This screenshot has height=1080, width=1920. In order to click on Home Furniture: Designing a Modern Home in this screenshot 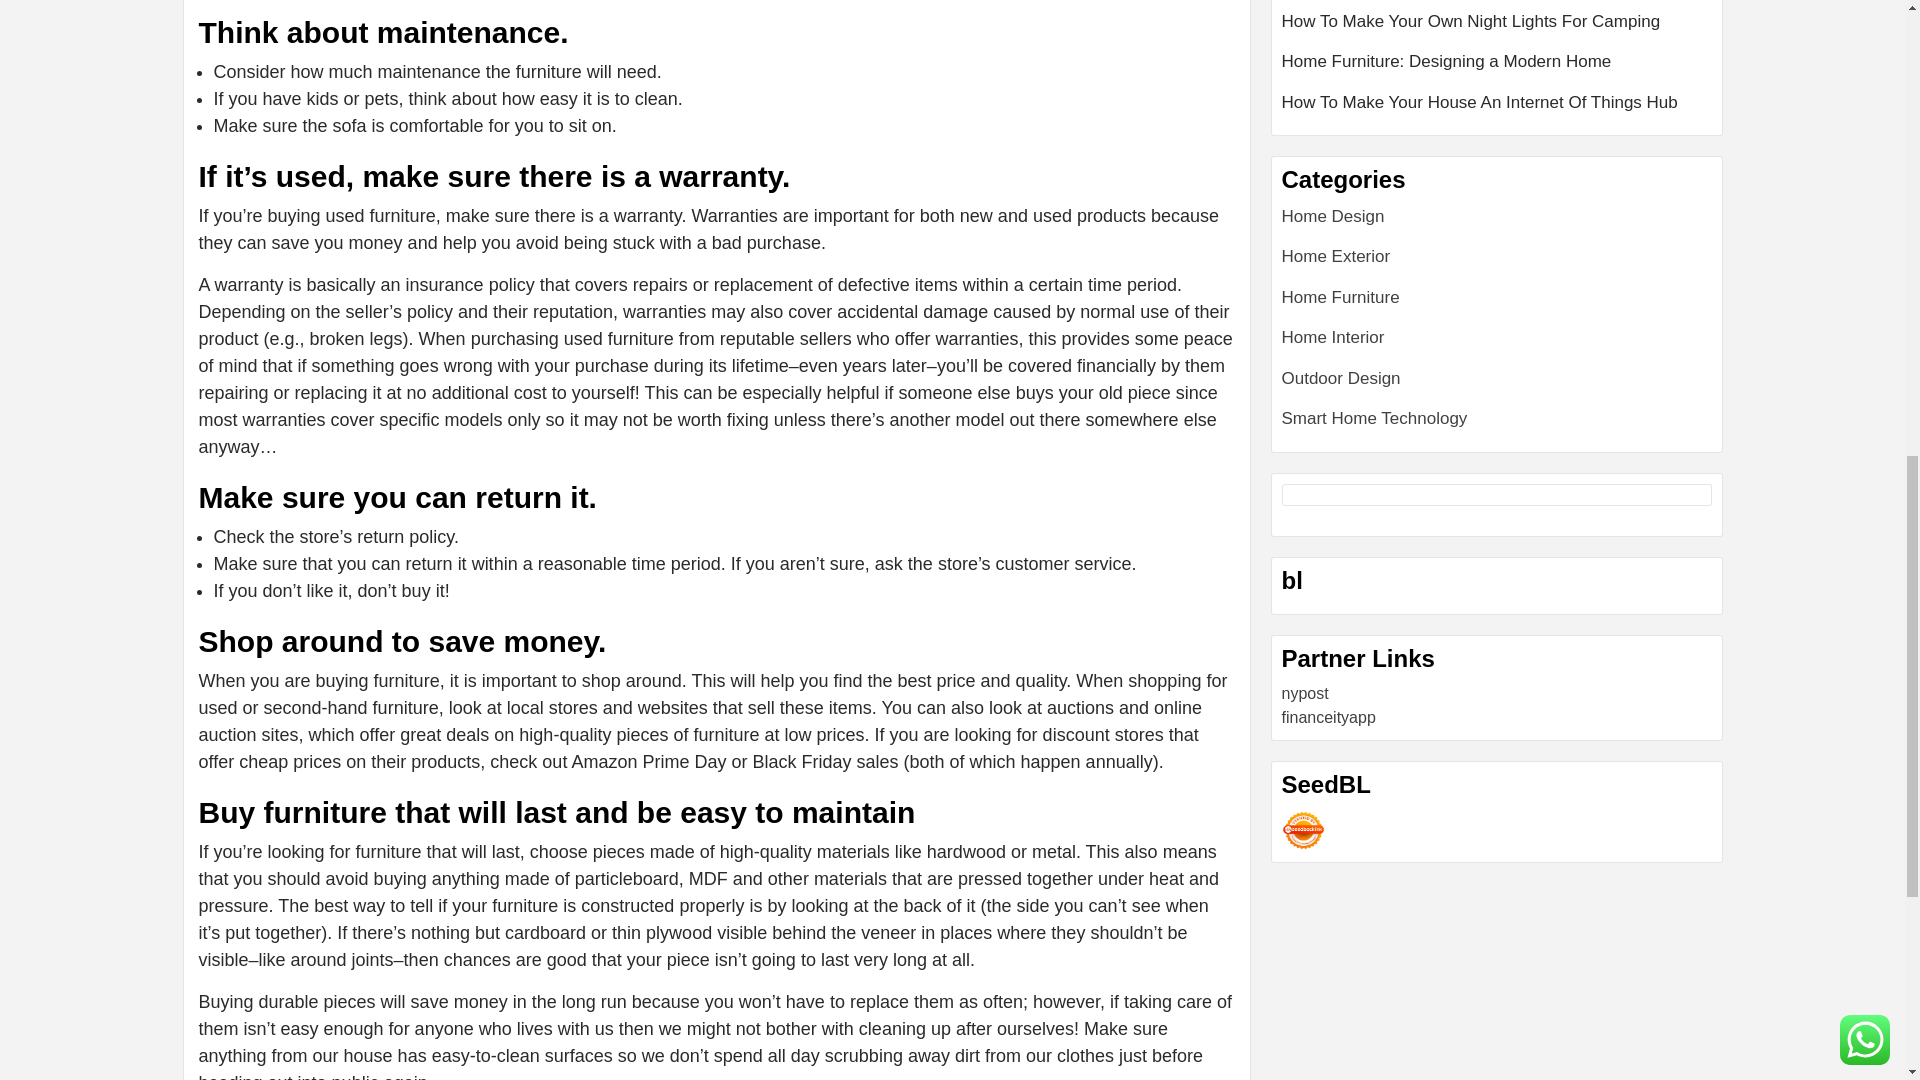, I will do `click(1497, 68)`.